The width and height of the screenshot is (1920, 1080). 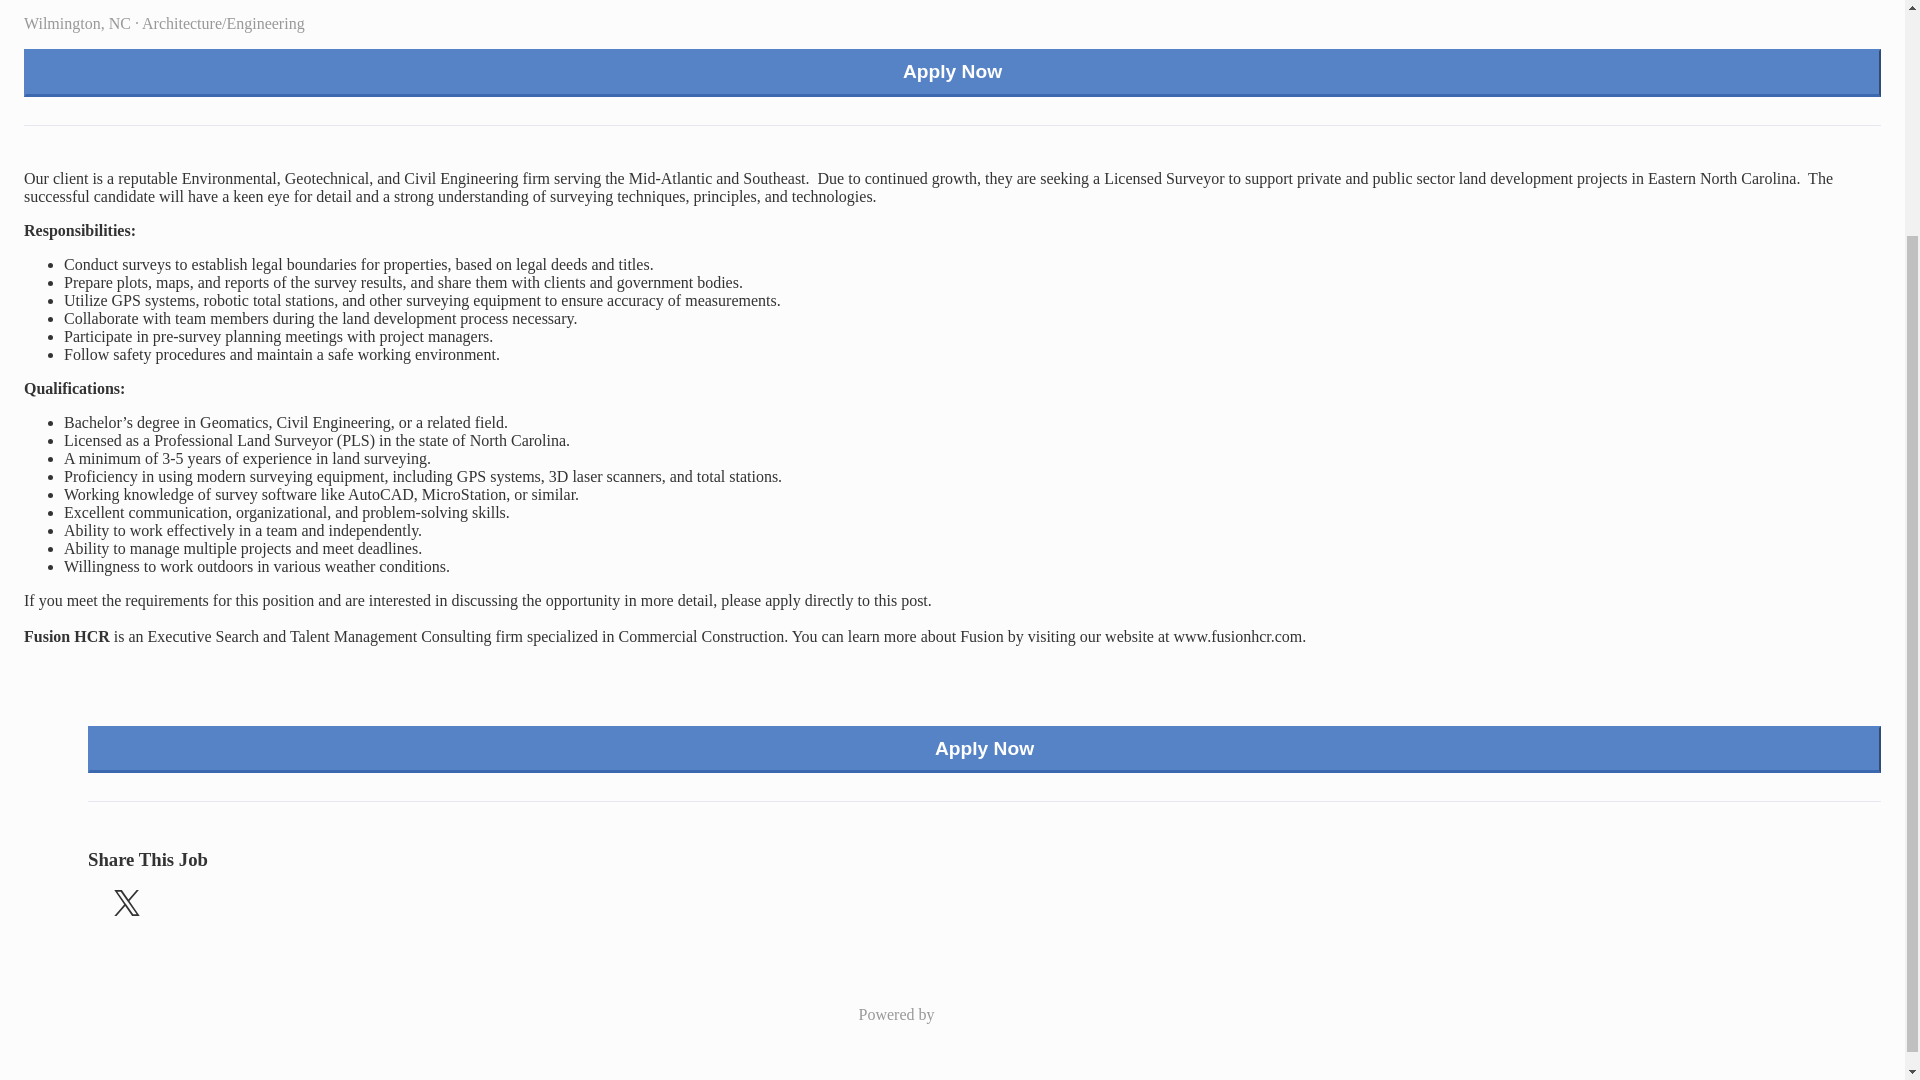 I want to click on Apply Now, so click(x=952, y=72).